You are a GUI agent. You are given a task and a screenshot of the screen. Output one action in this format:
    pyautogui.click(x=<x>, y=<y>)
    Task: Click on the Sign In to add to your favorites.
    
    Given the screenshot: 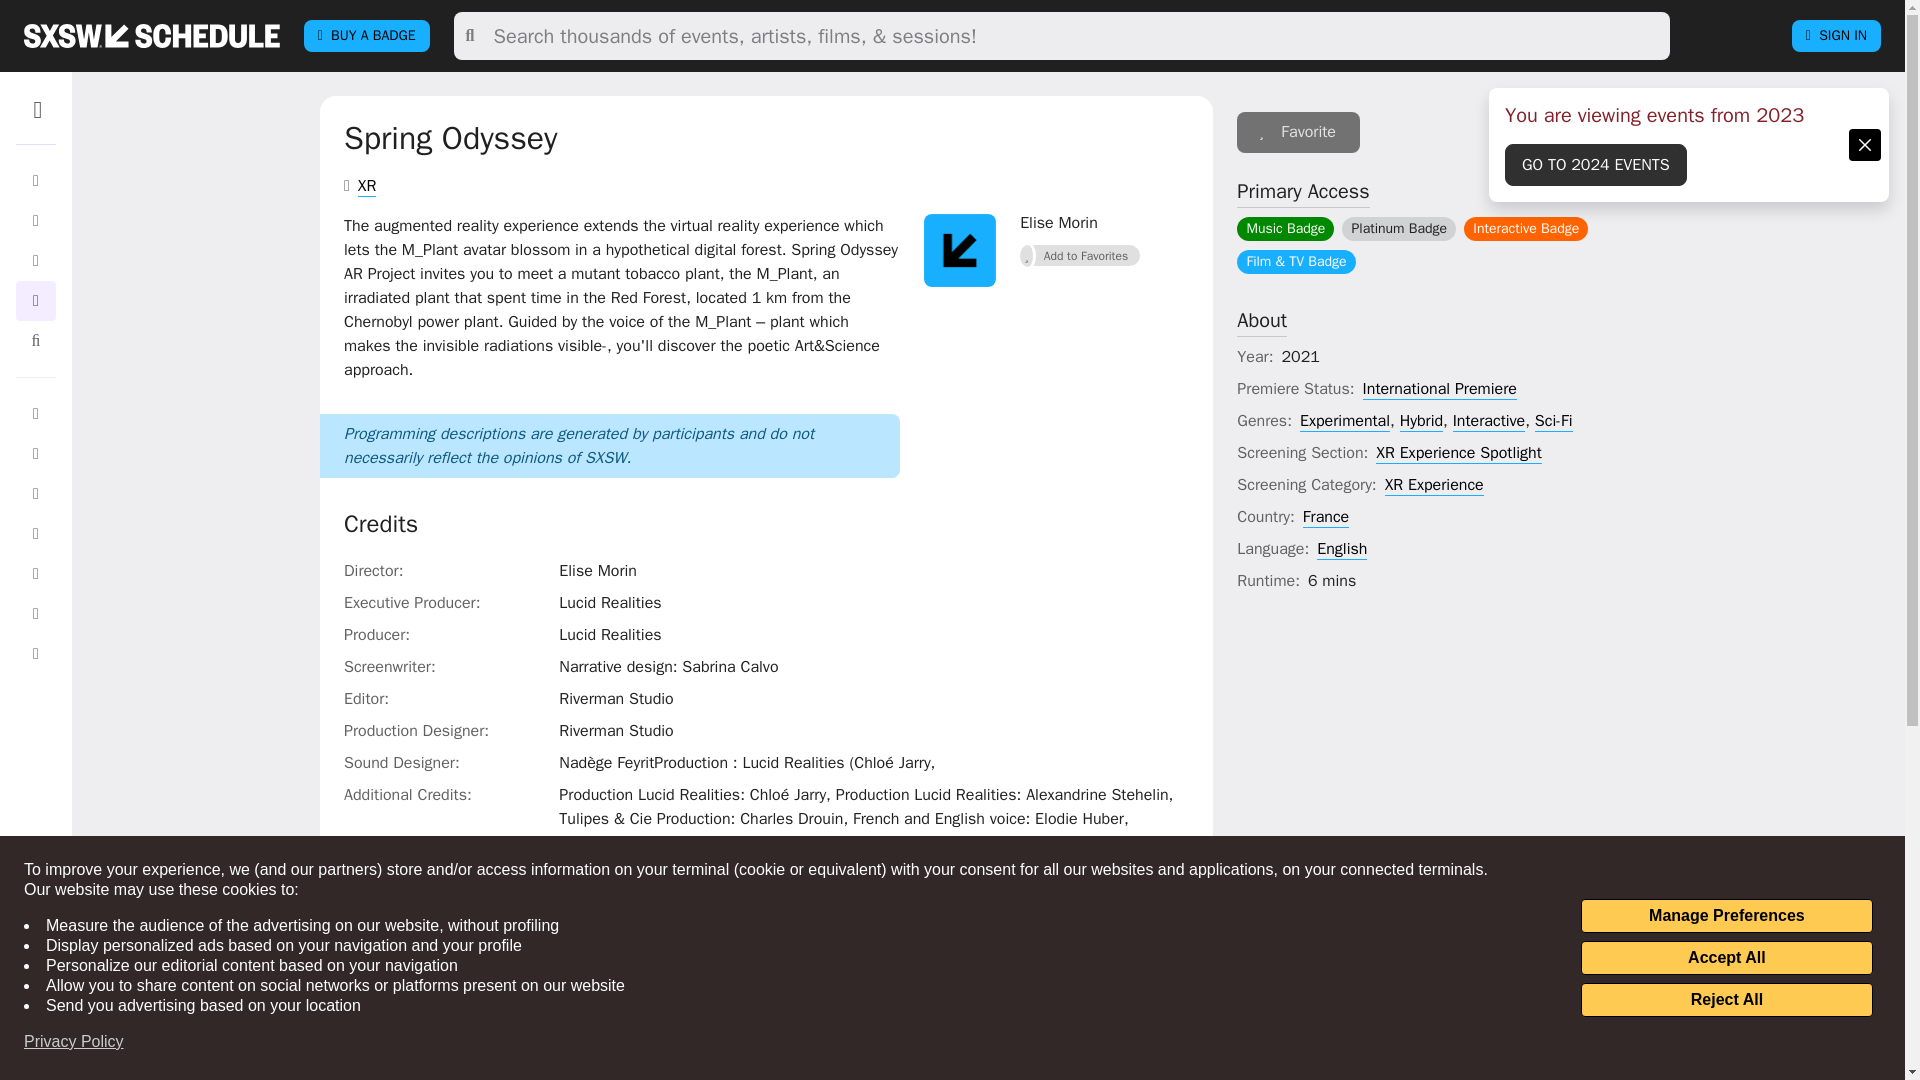 What is the action you would take?
    pyautogui.click(x=1298, y=132)
    